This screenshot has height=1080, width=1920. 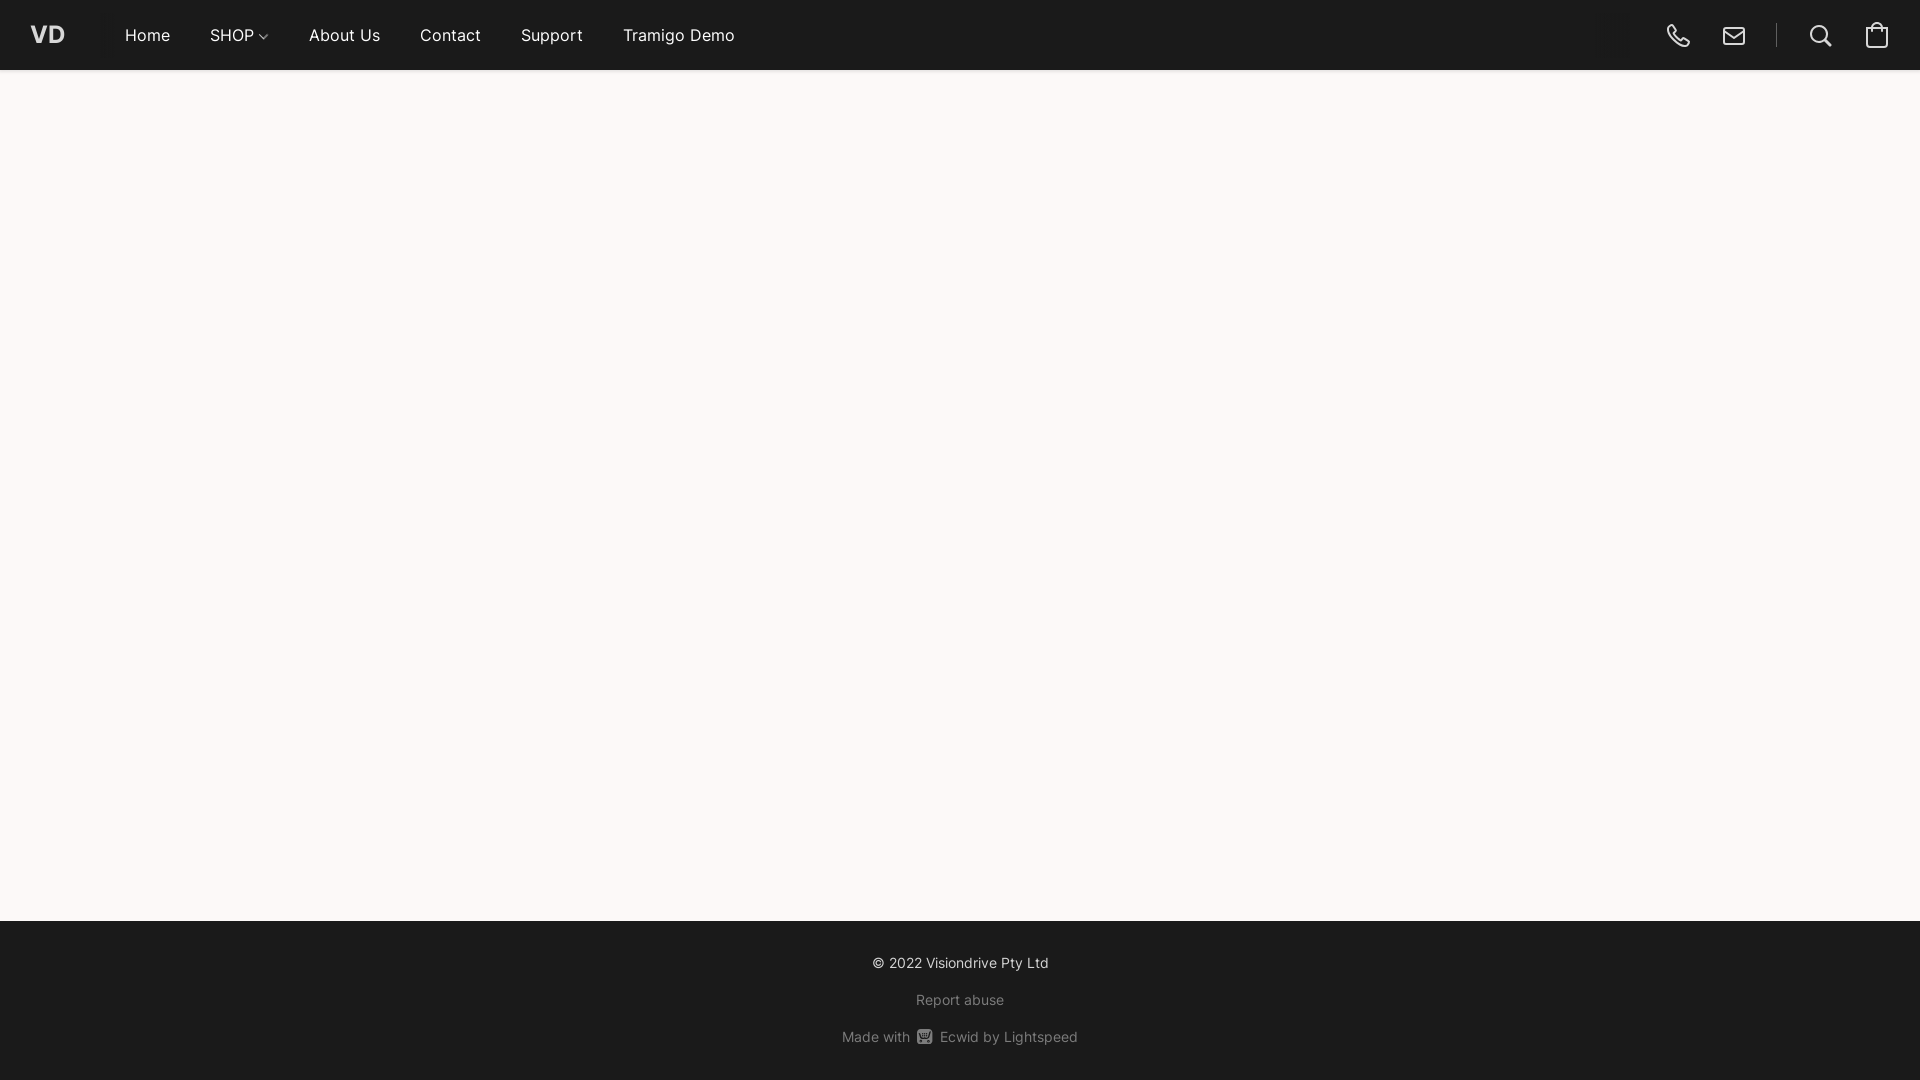 What do you see at coordinates (48, 35) in the screenshot?
I see `VD` at bounding box center [48, 35].